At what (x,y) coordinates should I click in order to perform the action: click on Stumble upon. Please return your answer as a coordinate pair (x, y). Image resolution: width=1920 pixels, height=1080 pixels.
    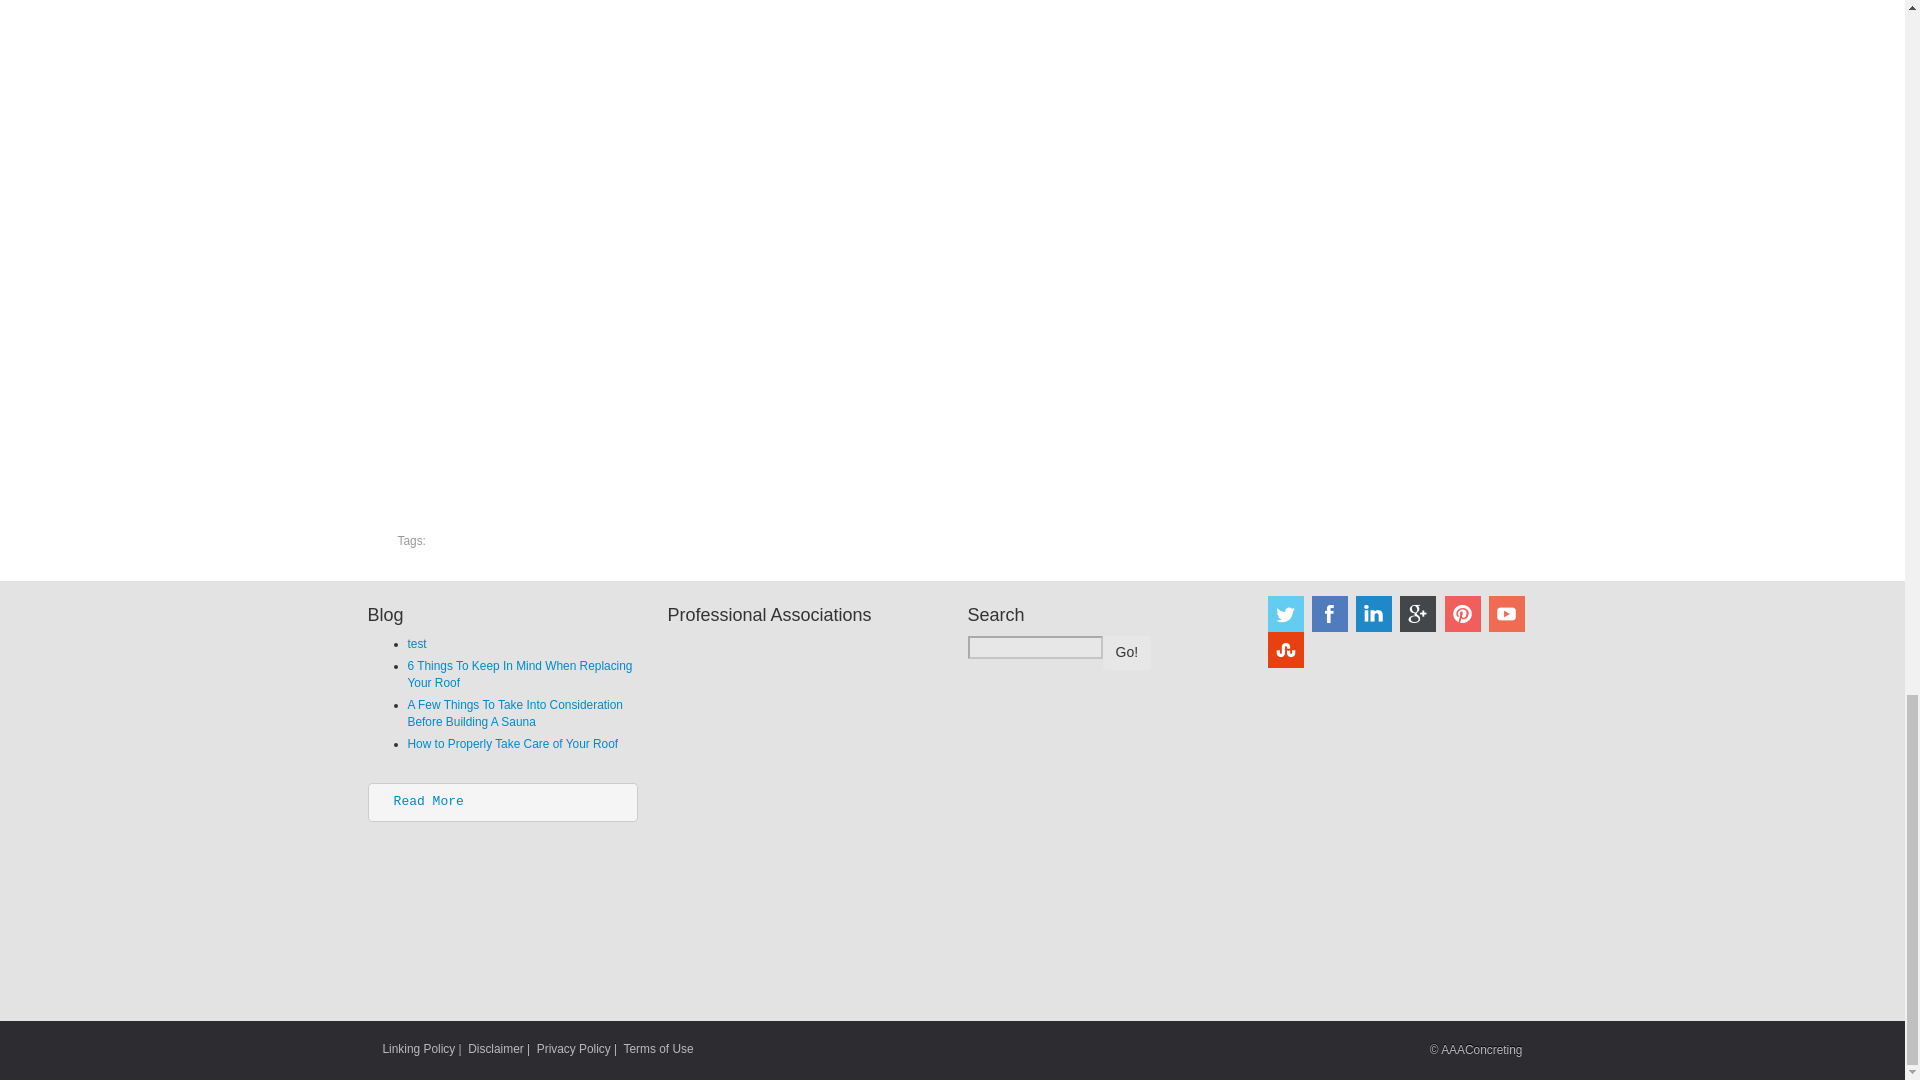
    Looking at the image, I should click on (1285, 650).